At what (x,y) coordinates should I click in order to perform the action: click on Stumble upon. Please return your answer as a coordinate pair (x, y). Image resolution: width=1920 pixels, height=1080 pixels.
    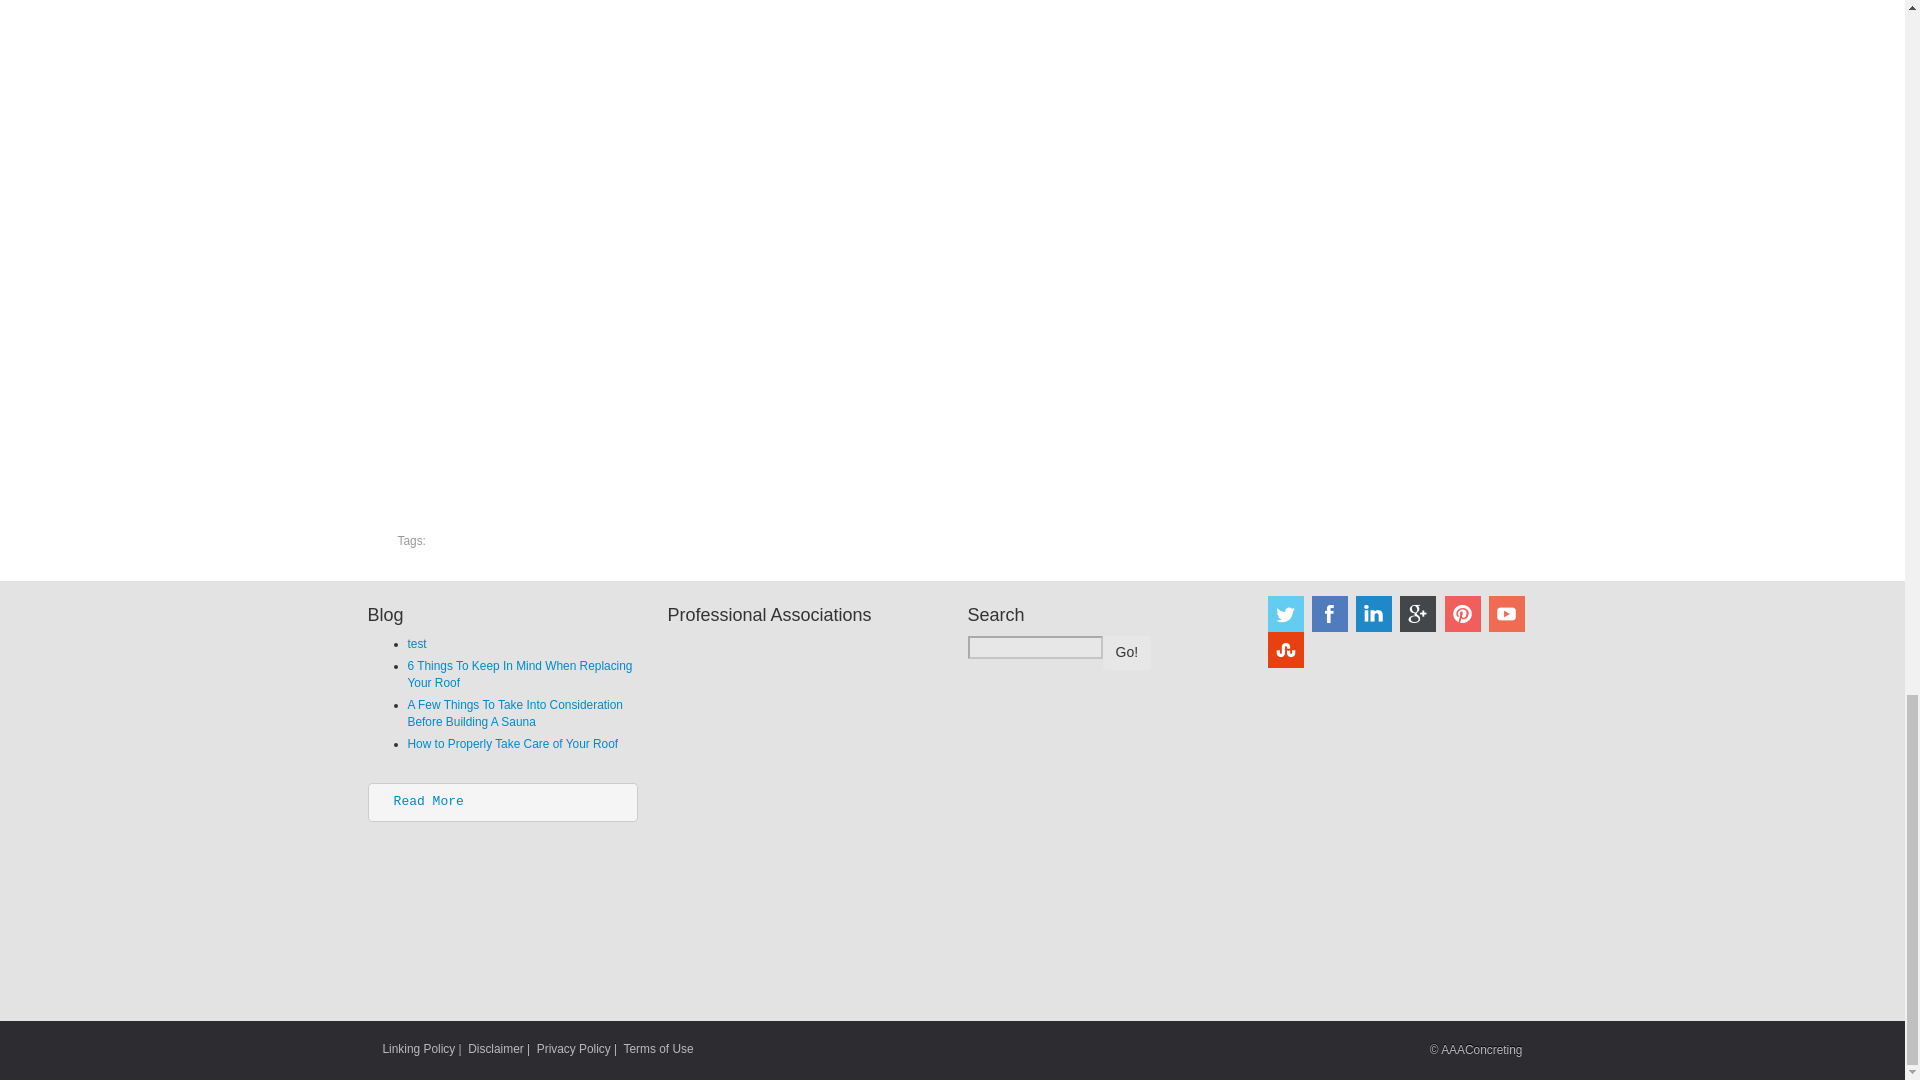
    Looking at the image, I should click on (1285, 650).